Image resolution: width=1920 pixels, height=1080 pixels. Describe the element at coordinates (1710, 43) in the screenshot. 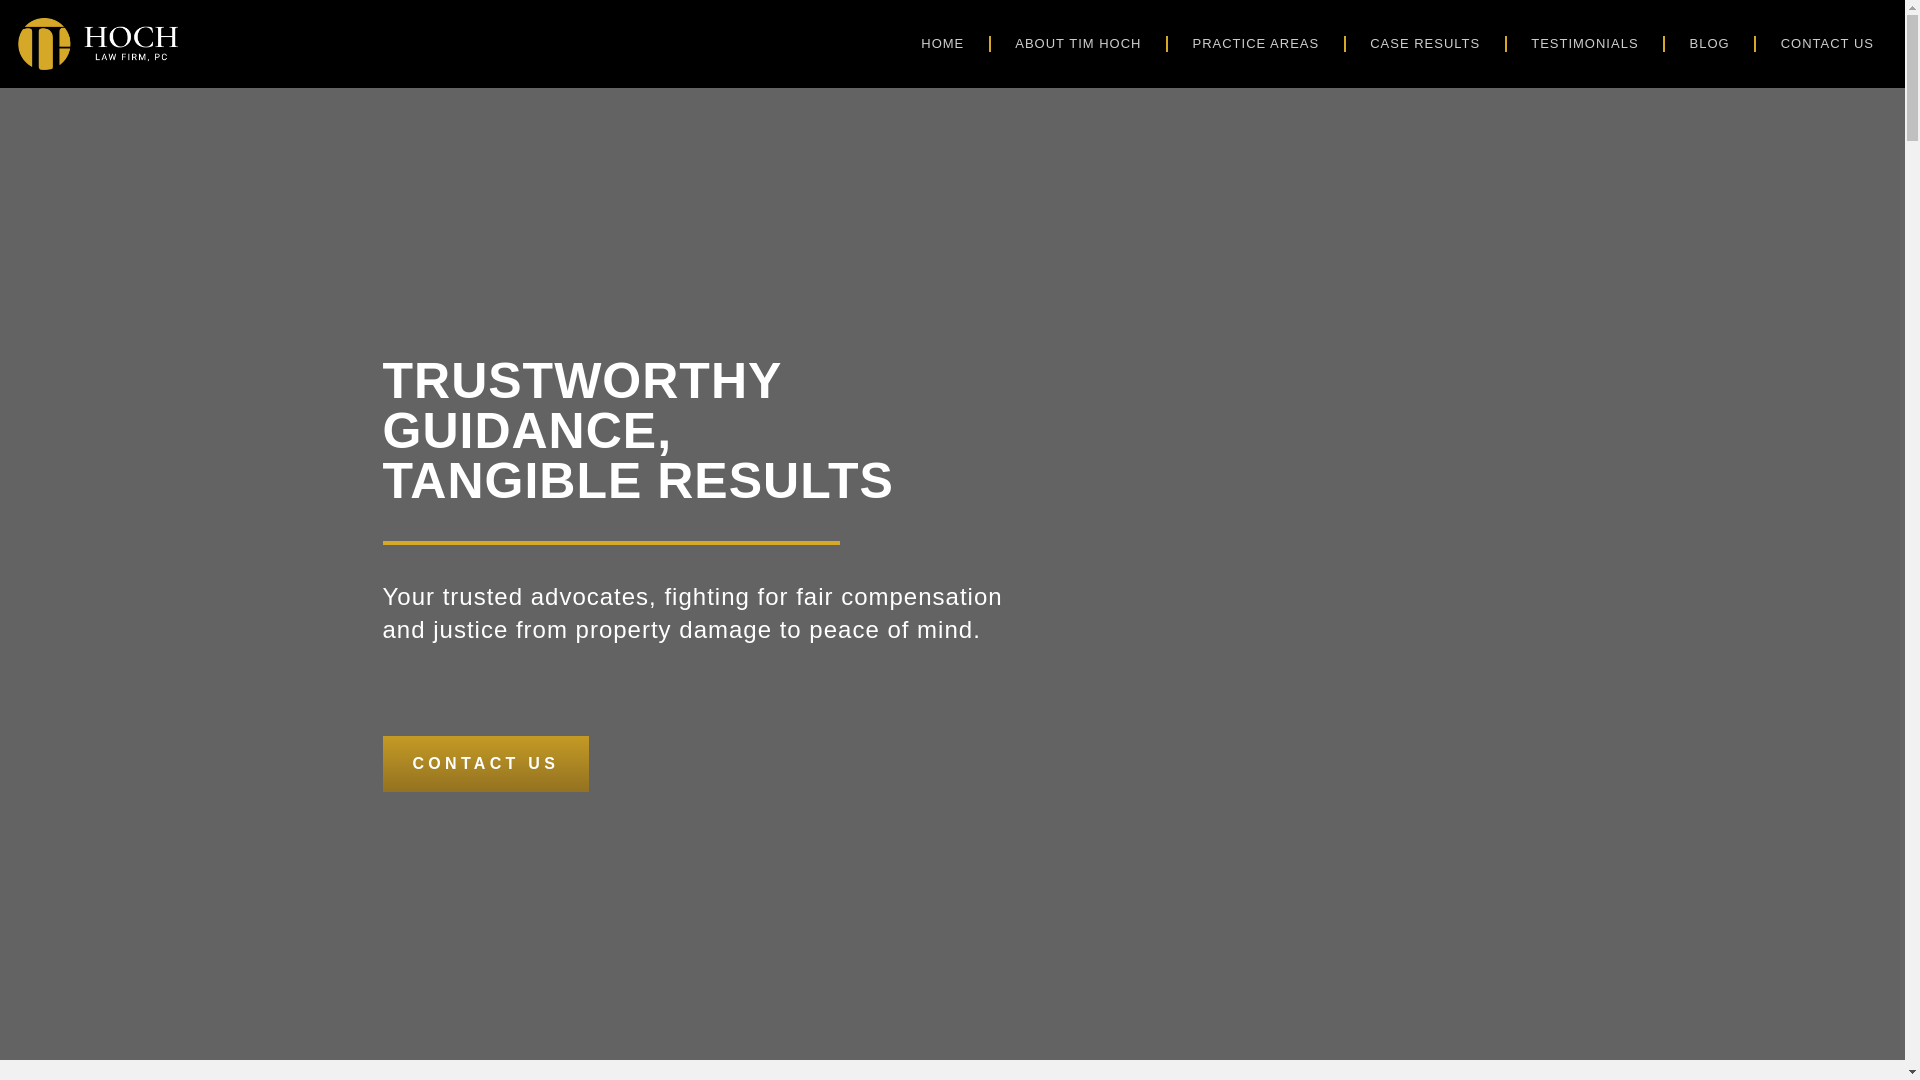

I see `BLOG` at that location.